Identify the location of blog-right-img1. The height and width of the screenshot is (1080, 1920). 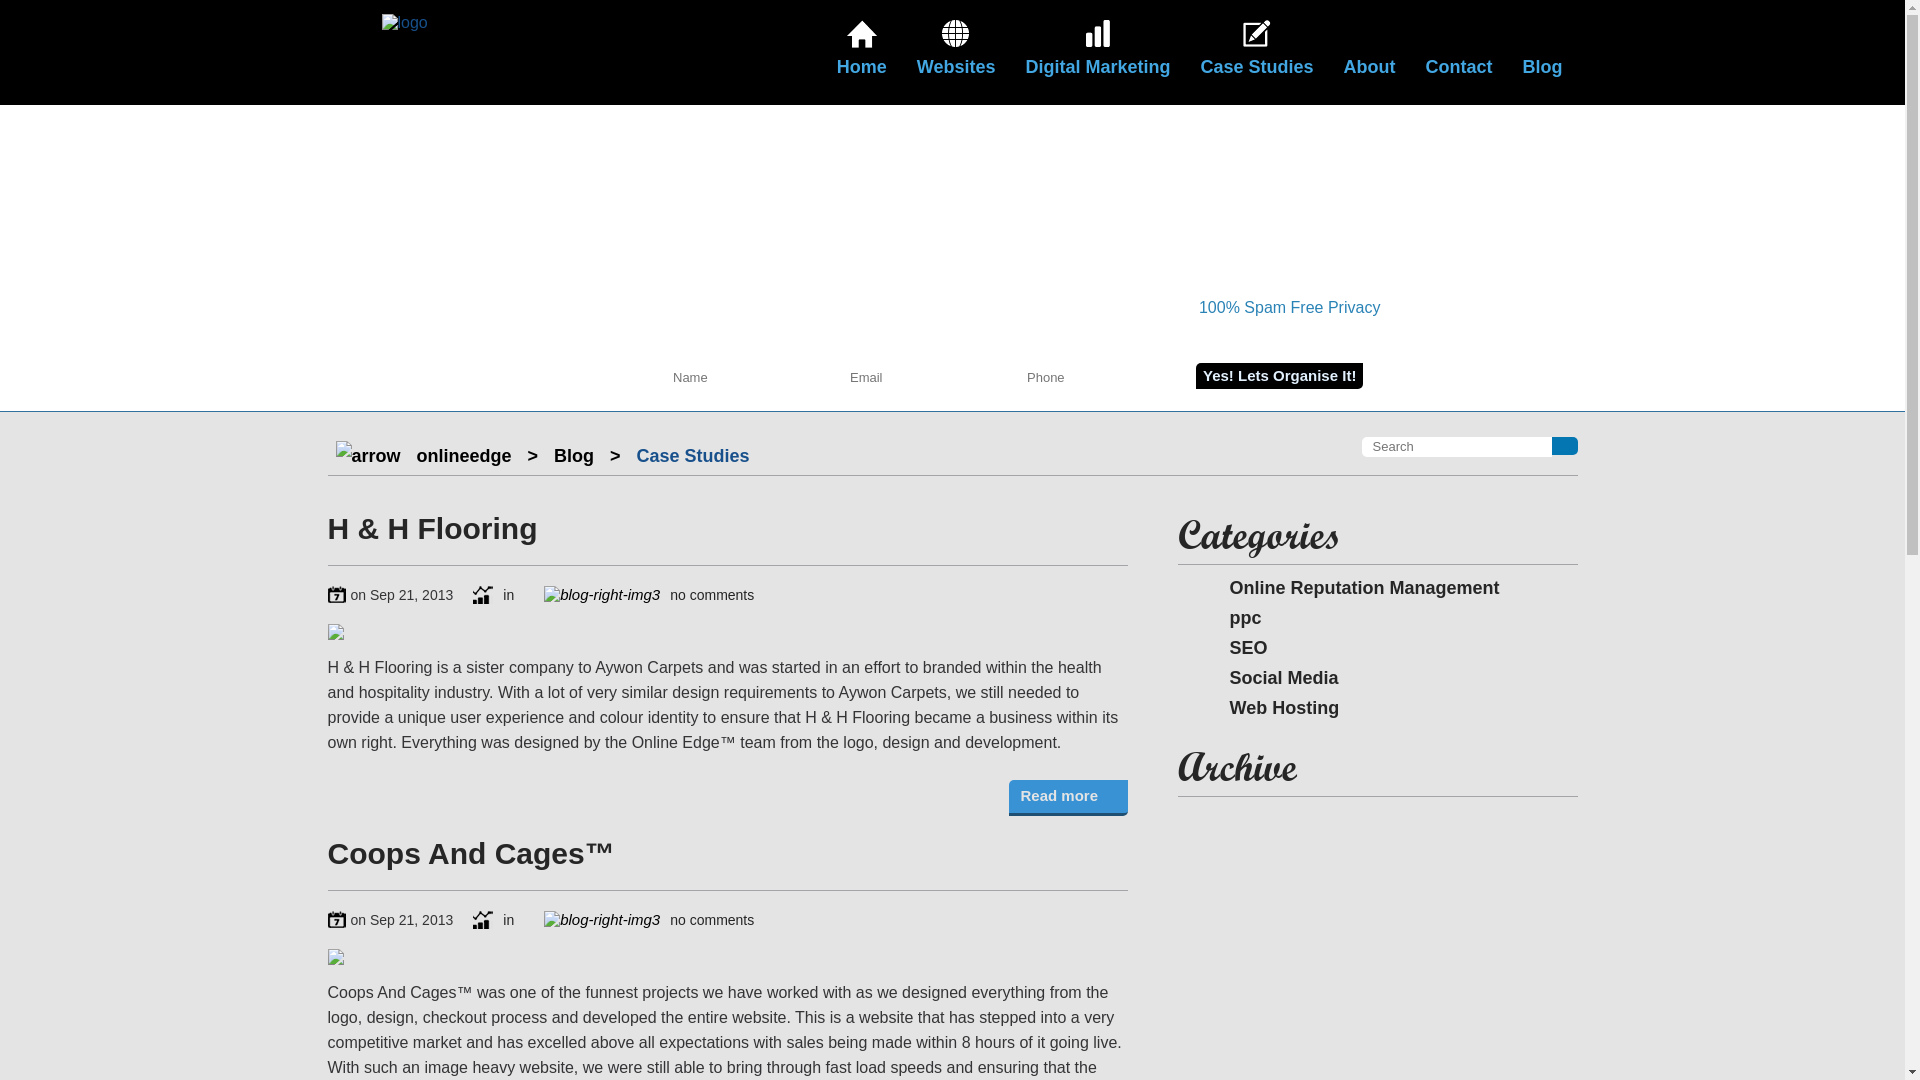
(337, 920).